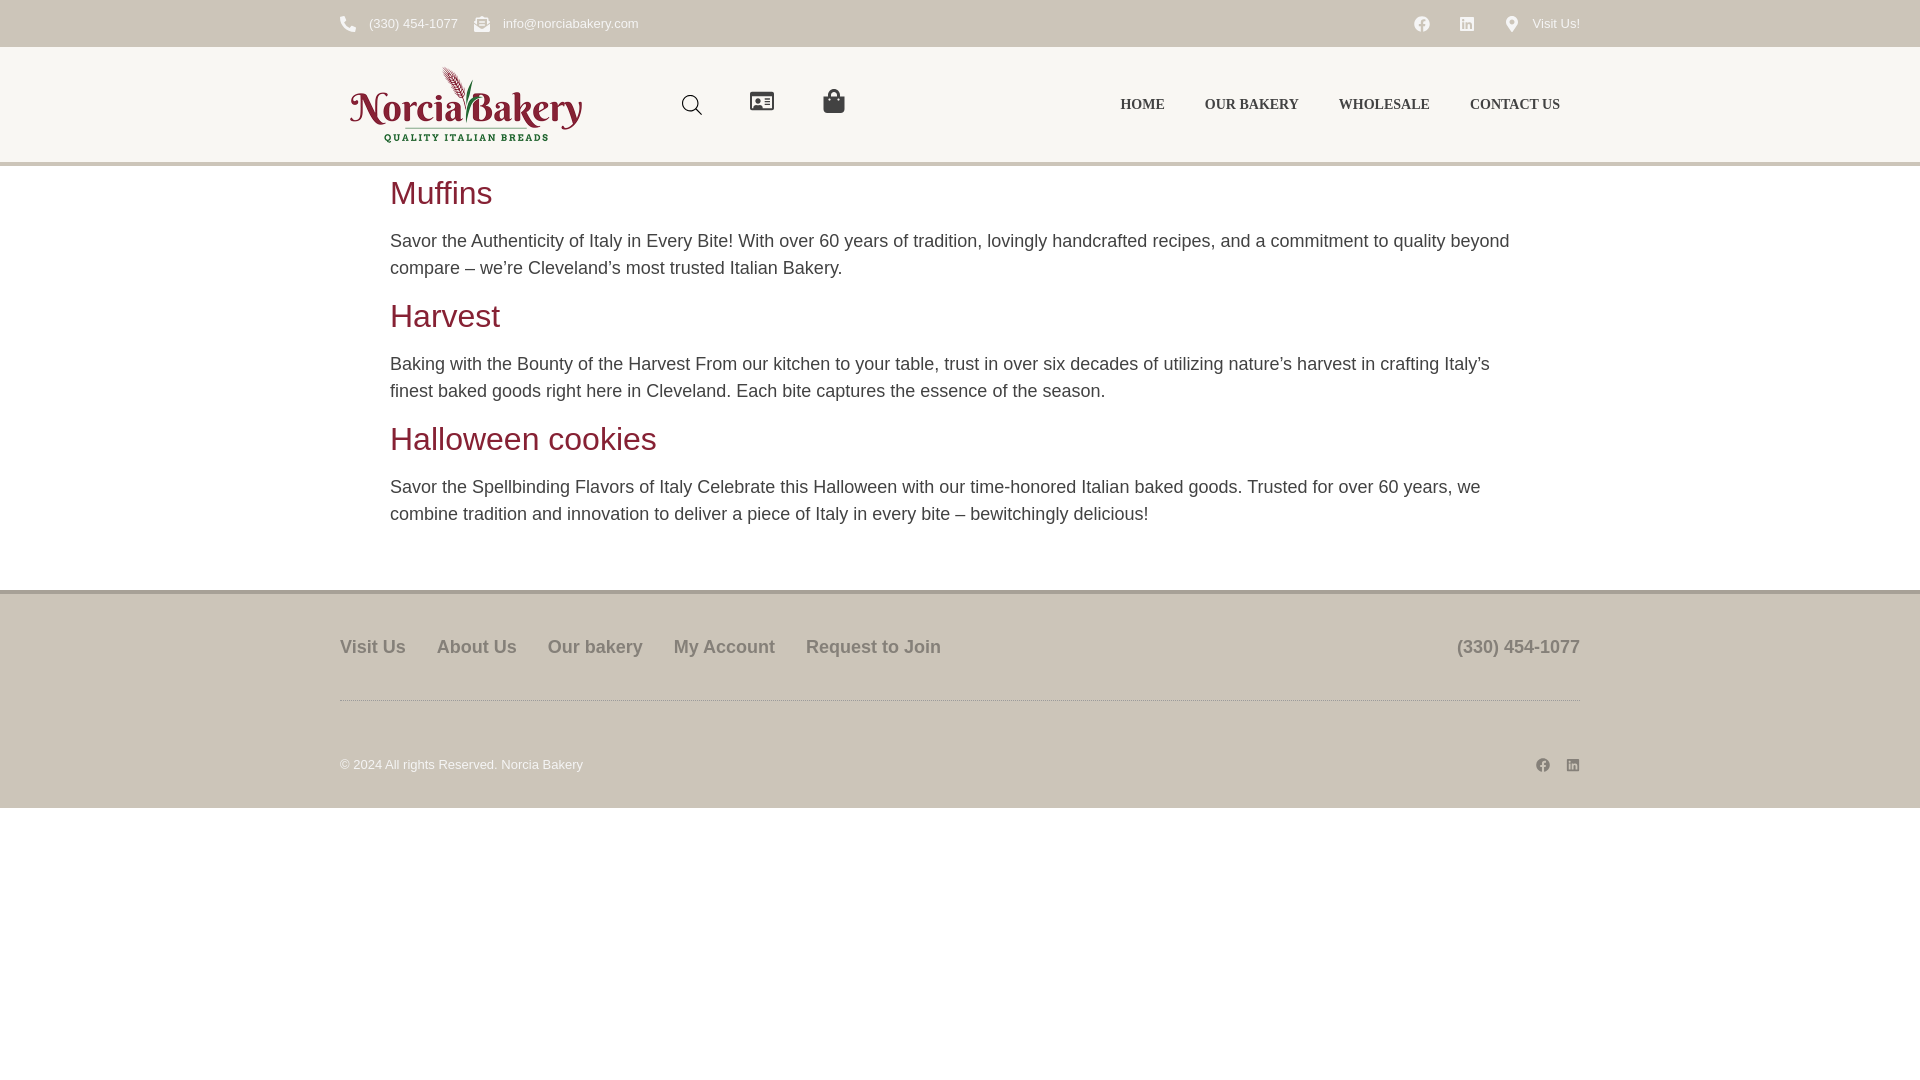  I want to click on OUR BAKERY, so click(1252, 105).